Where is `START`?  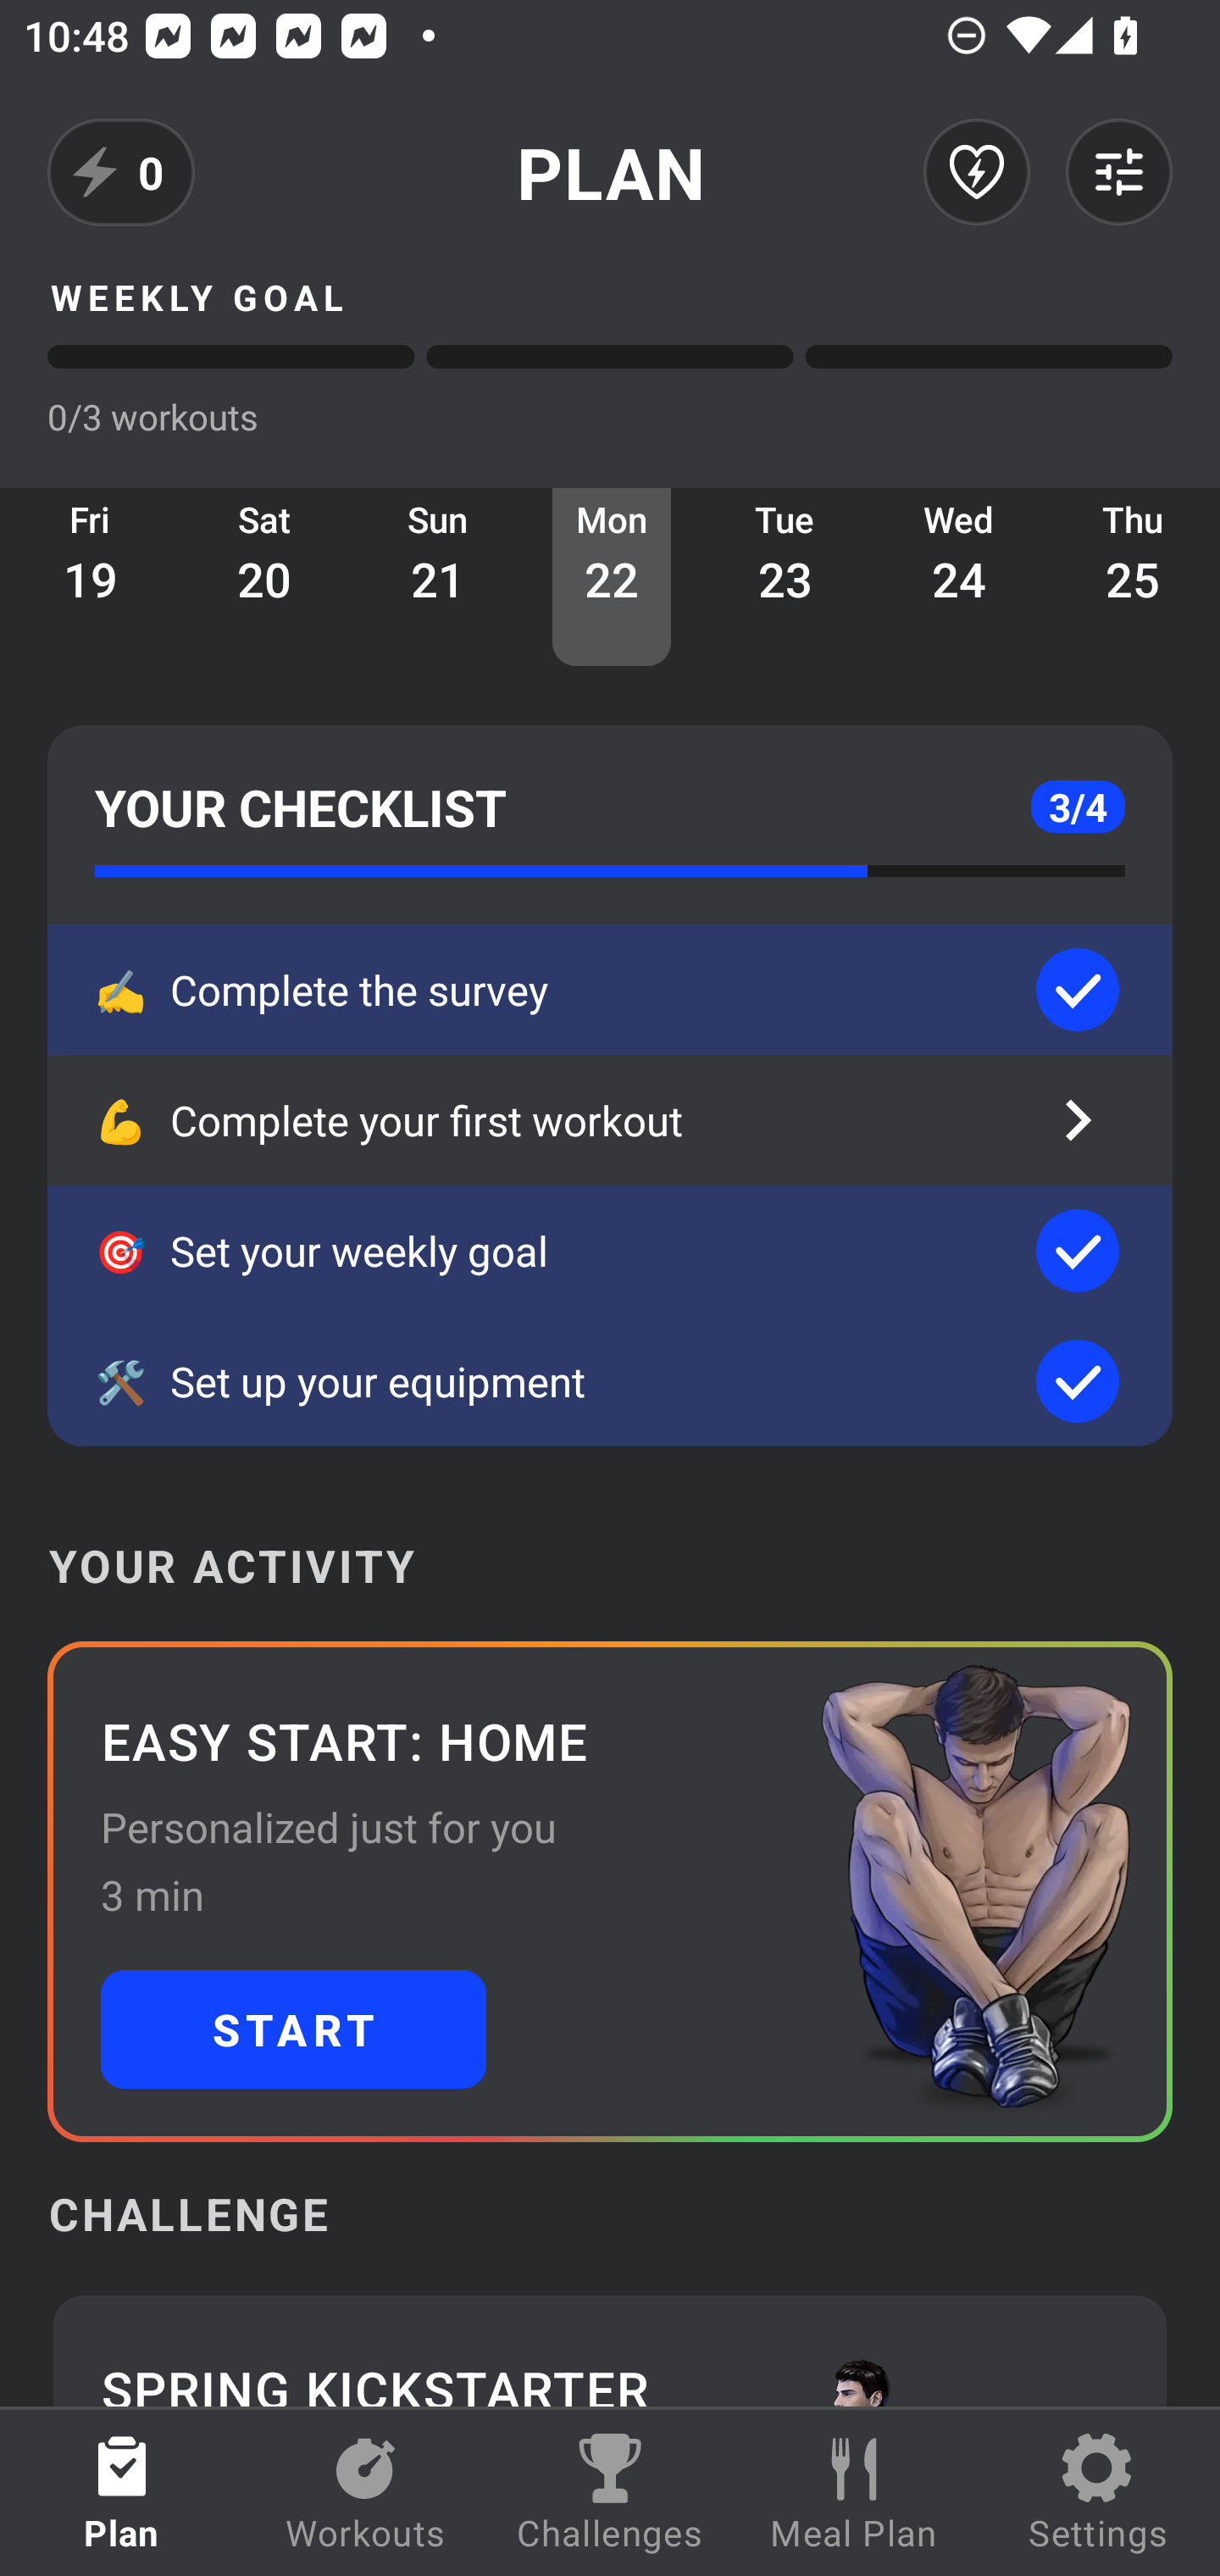 START is located at coordinates (293, 2029).